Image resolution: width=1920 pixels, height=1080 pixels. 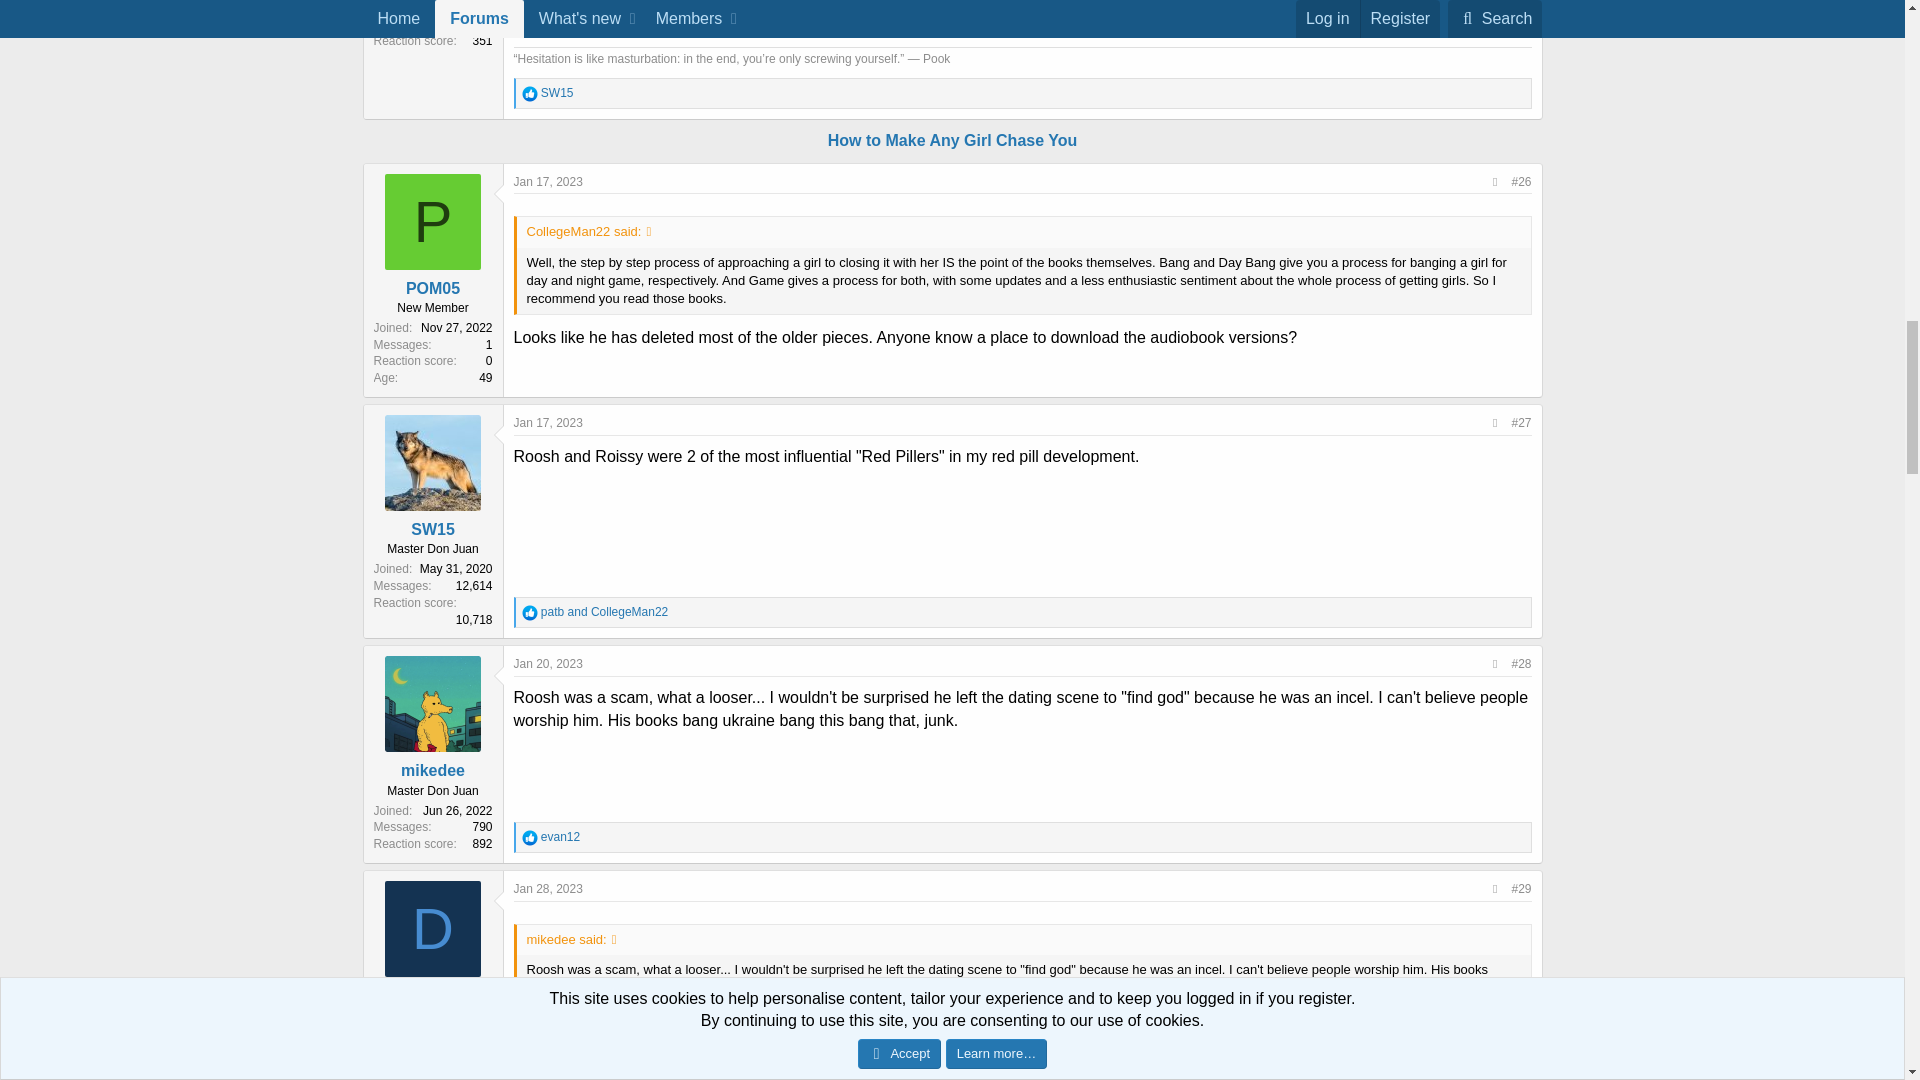 What do you see at coordinates (530, 612) in the screenshot?
I see `Like` at bounding box center [530, 612].